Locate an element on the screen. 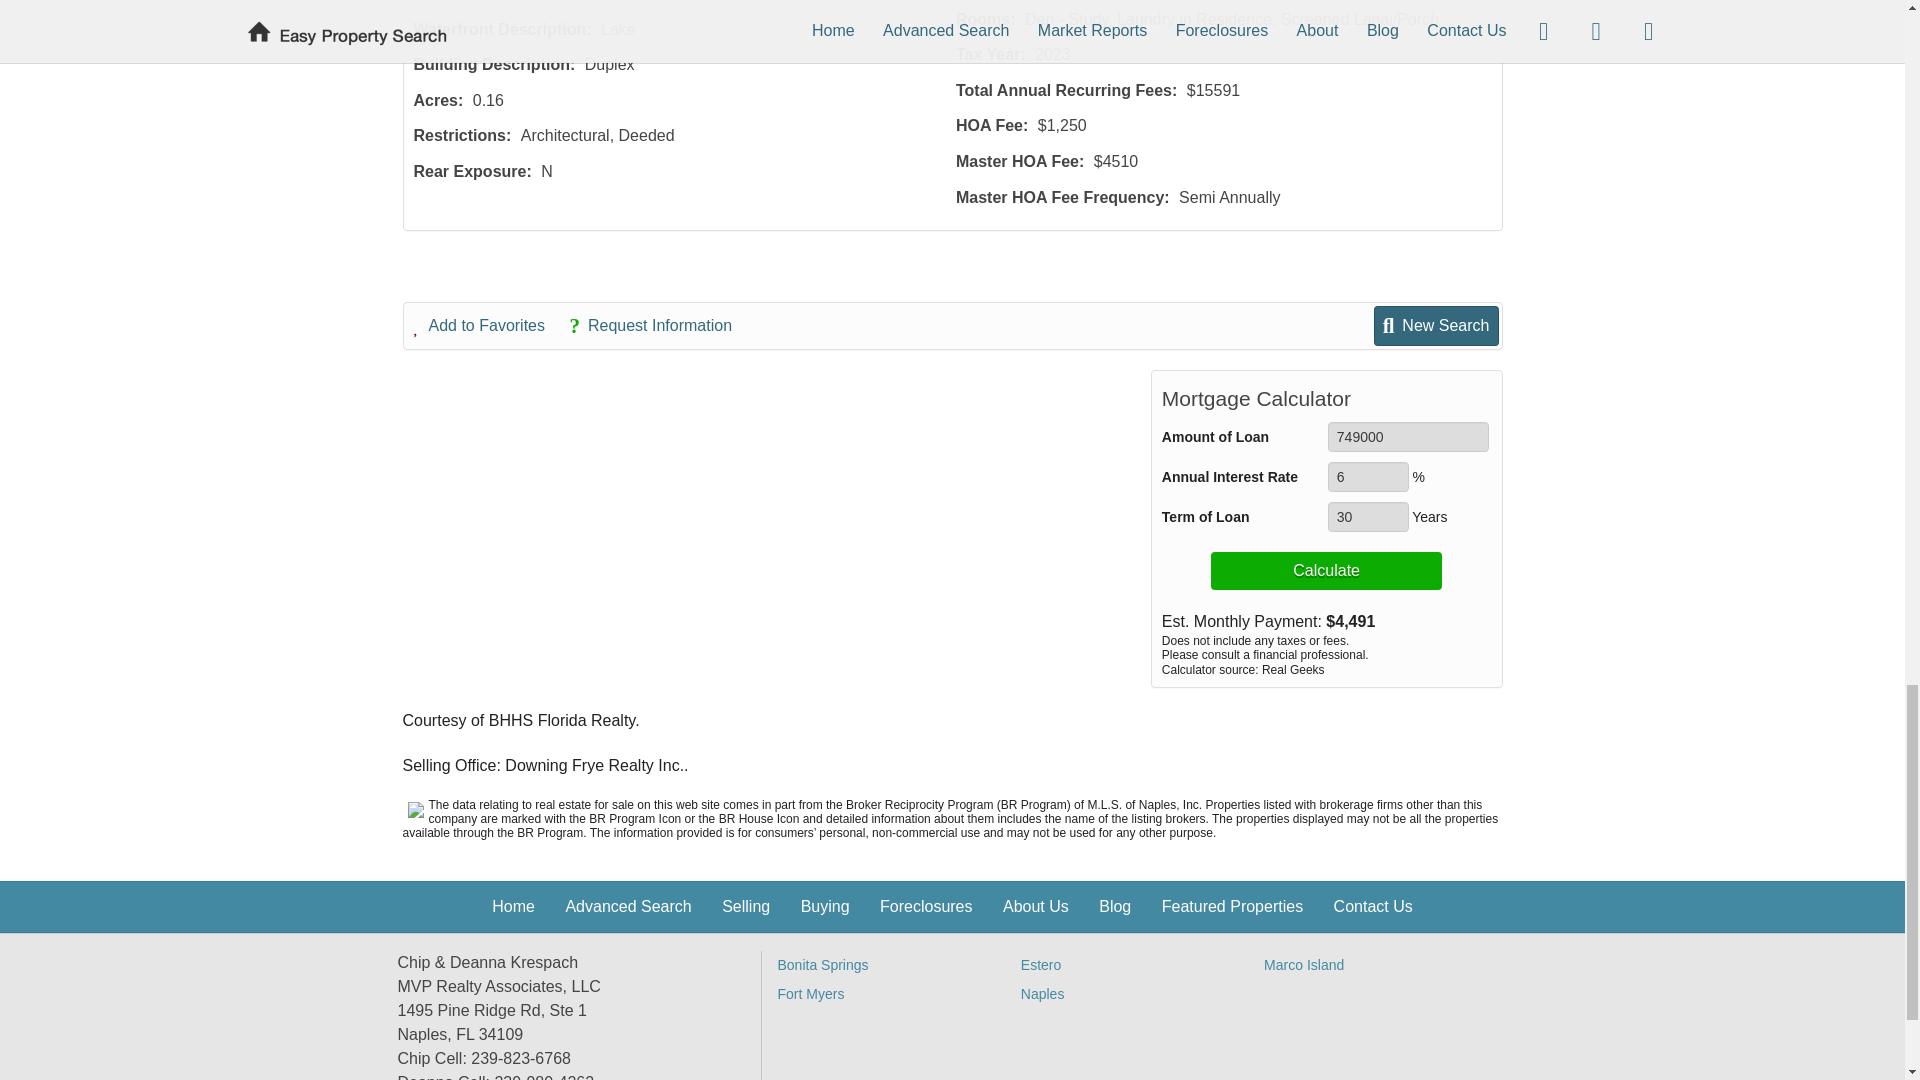 The width and height of the screenshot is (1920, 1080). 30 is located at coordinates (1368, 517).